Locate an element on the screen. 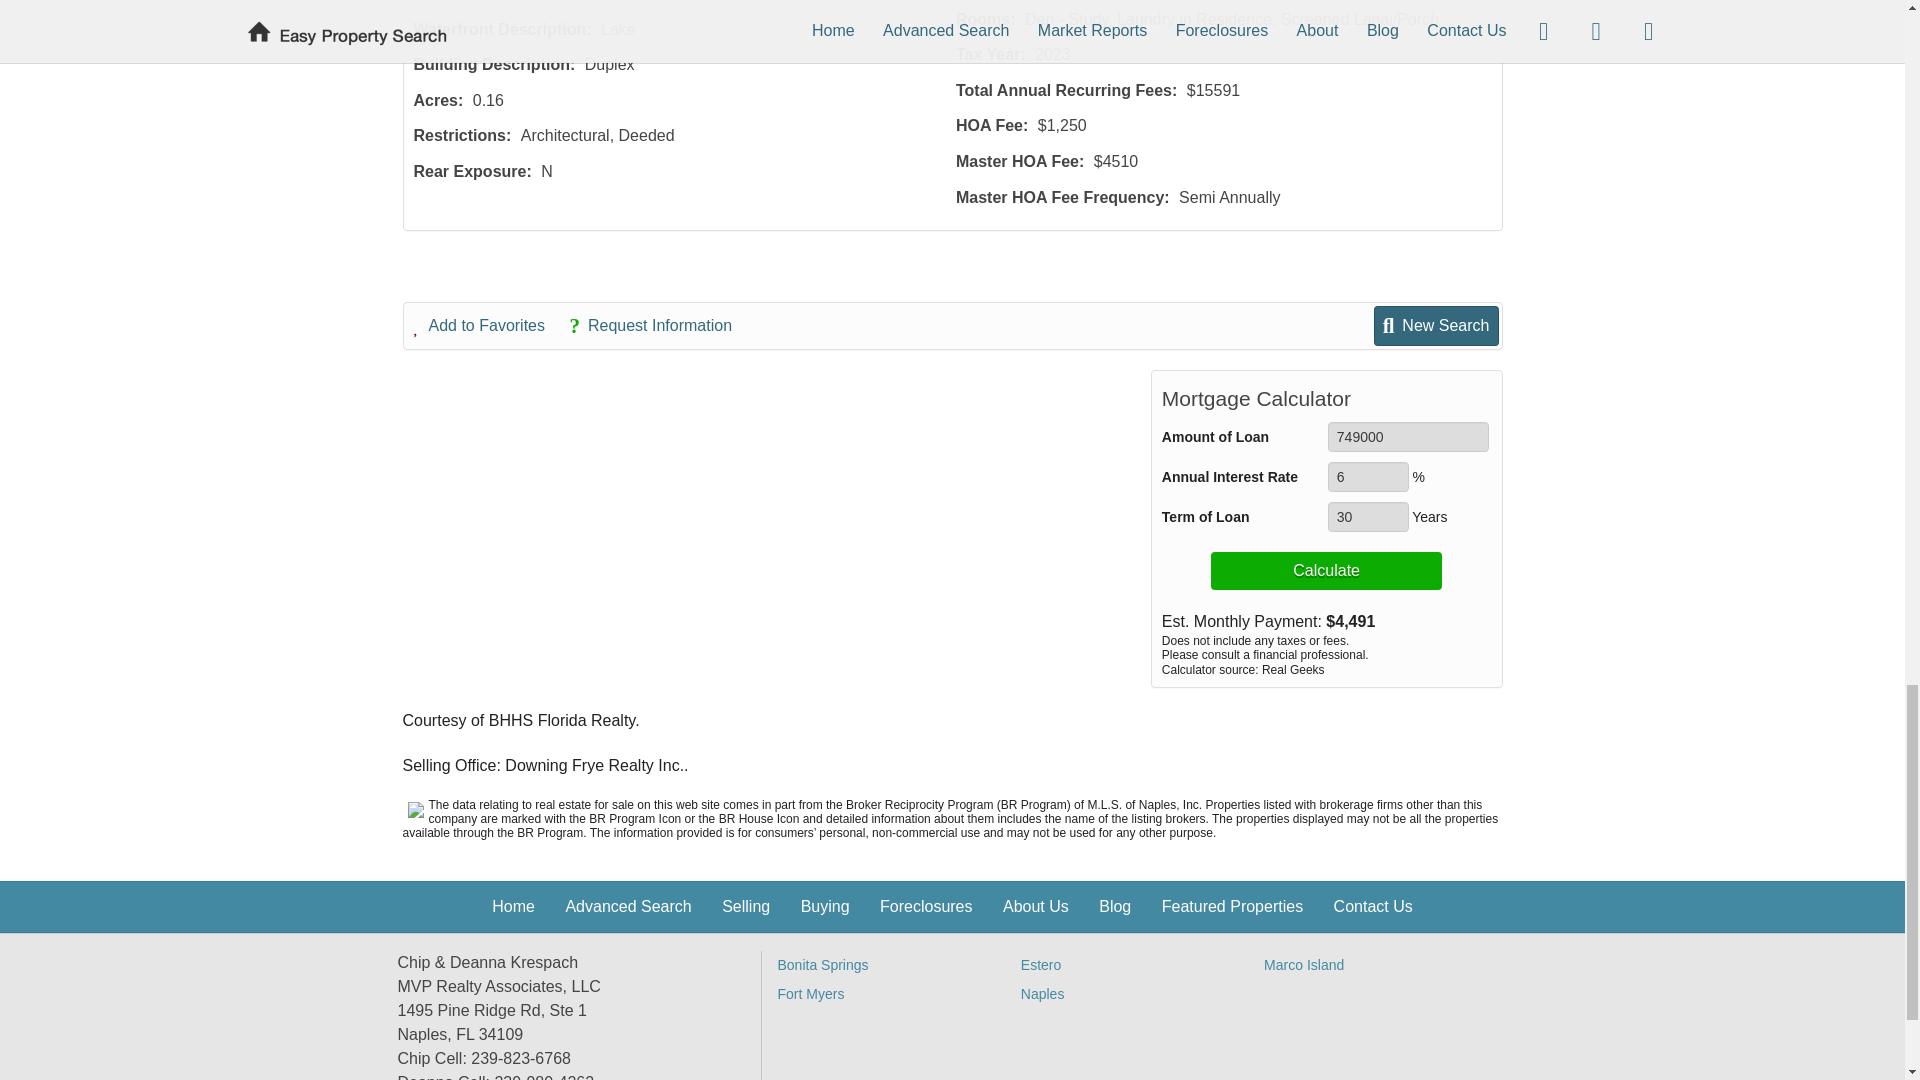 The width and height of the screenshot is (1920, 1080). 30 is located at coordinates (1368, 517).